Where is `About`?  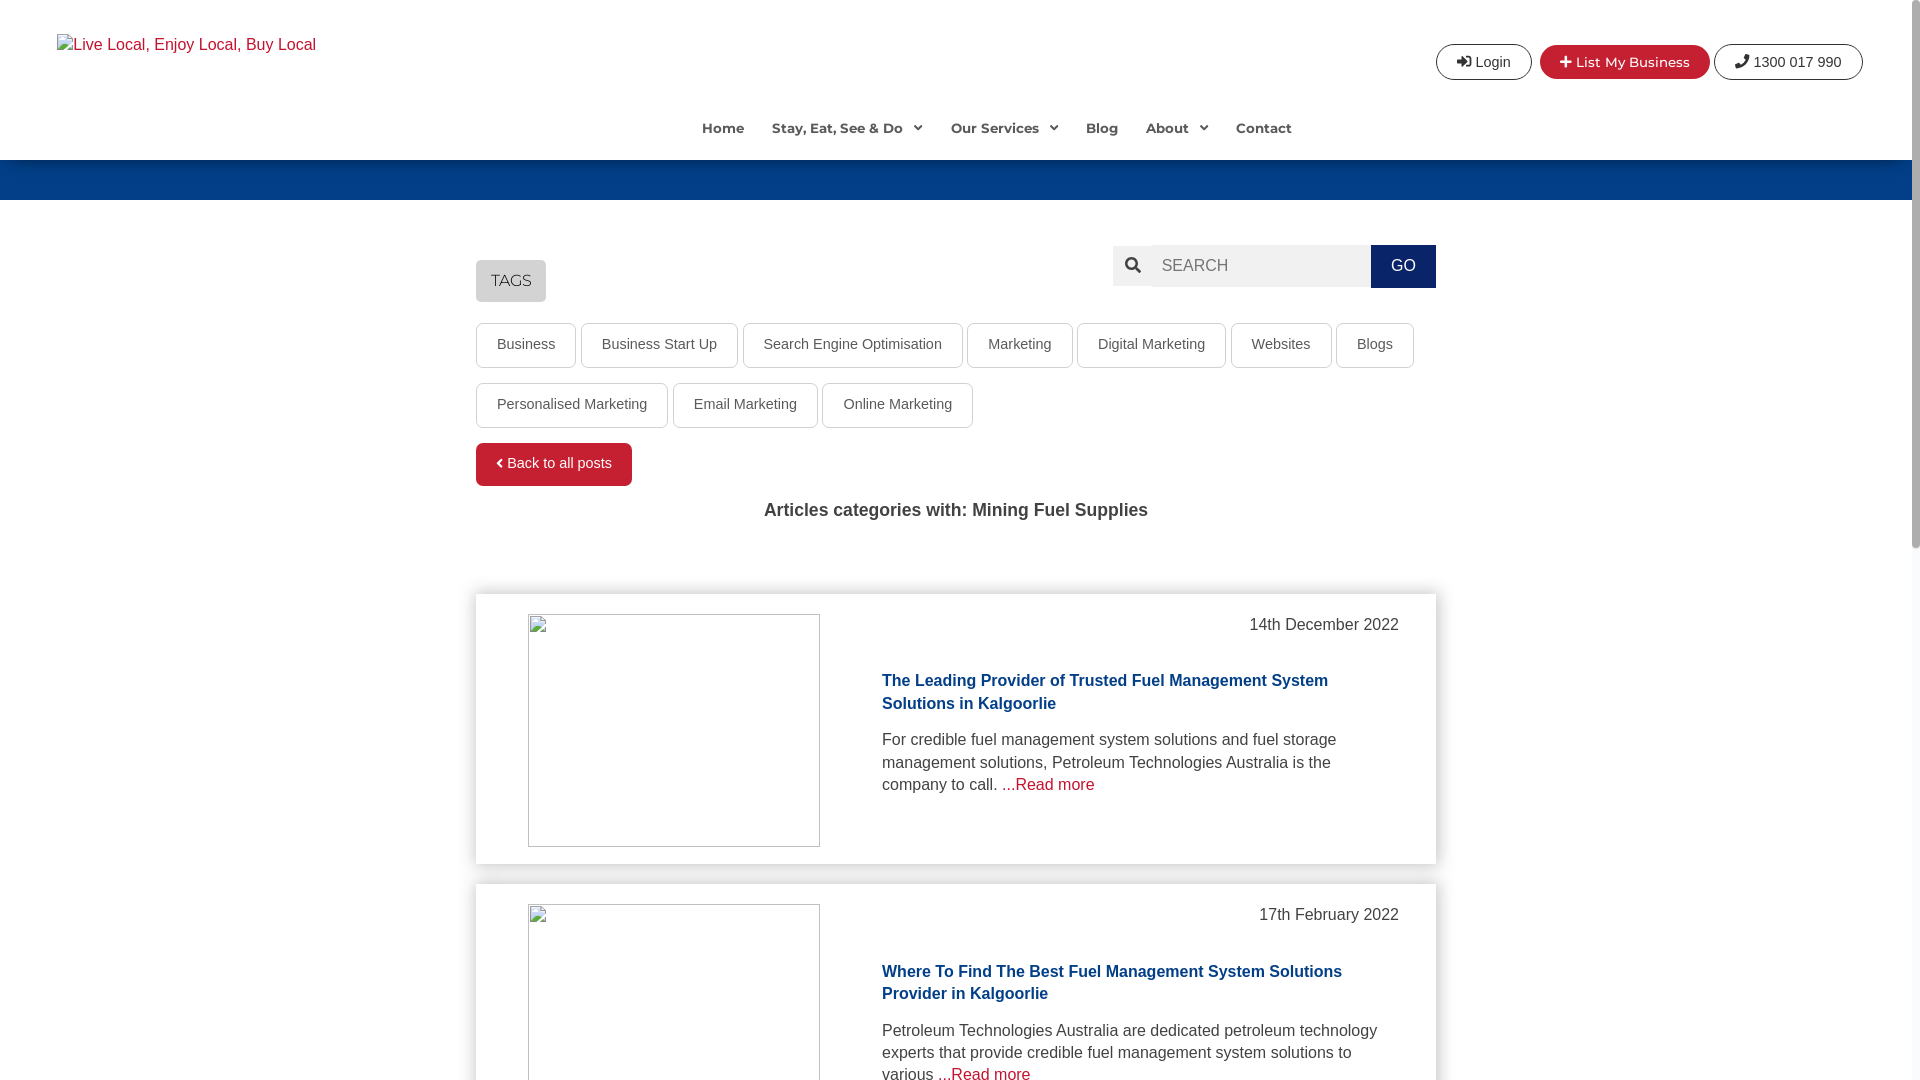 About is located at coordinates (1177, 142).